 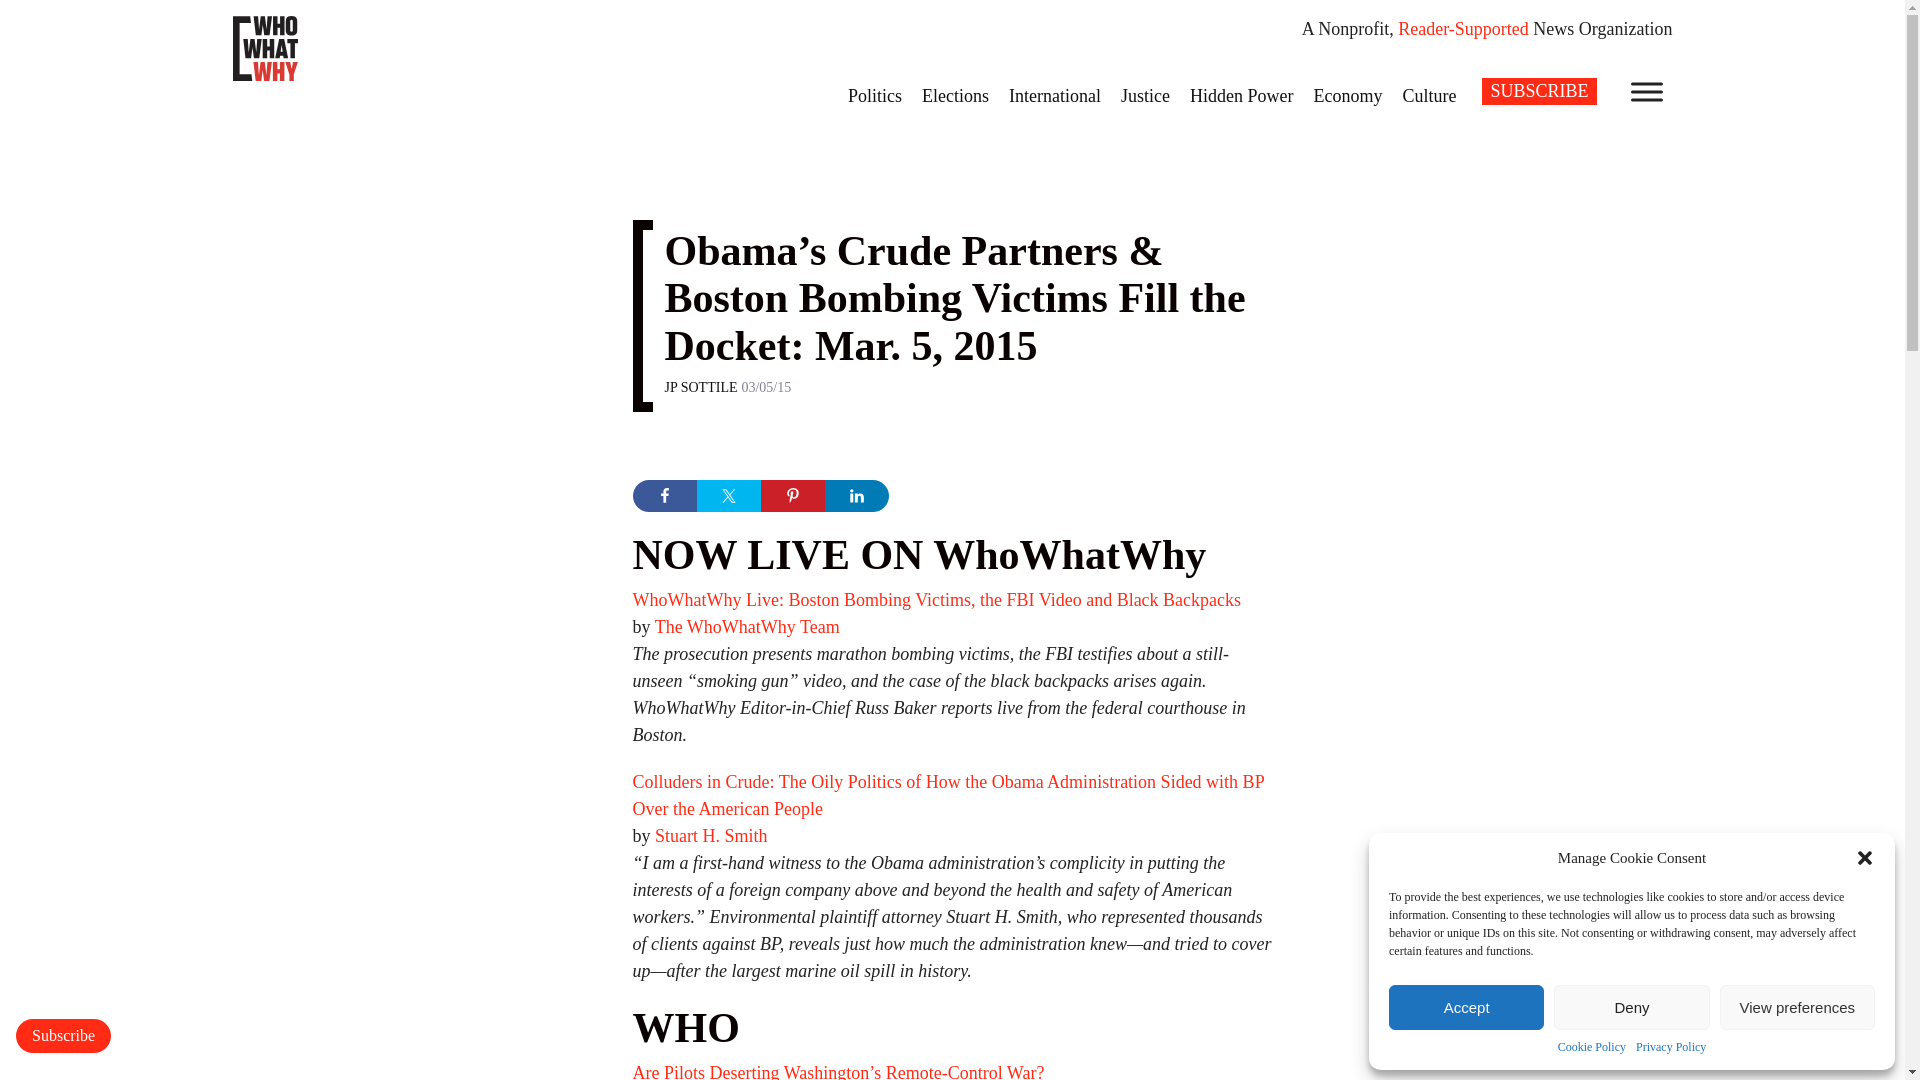 I want to click on Donate, so click(x=63, y=1036).